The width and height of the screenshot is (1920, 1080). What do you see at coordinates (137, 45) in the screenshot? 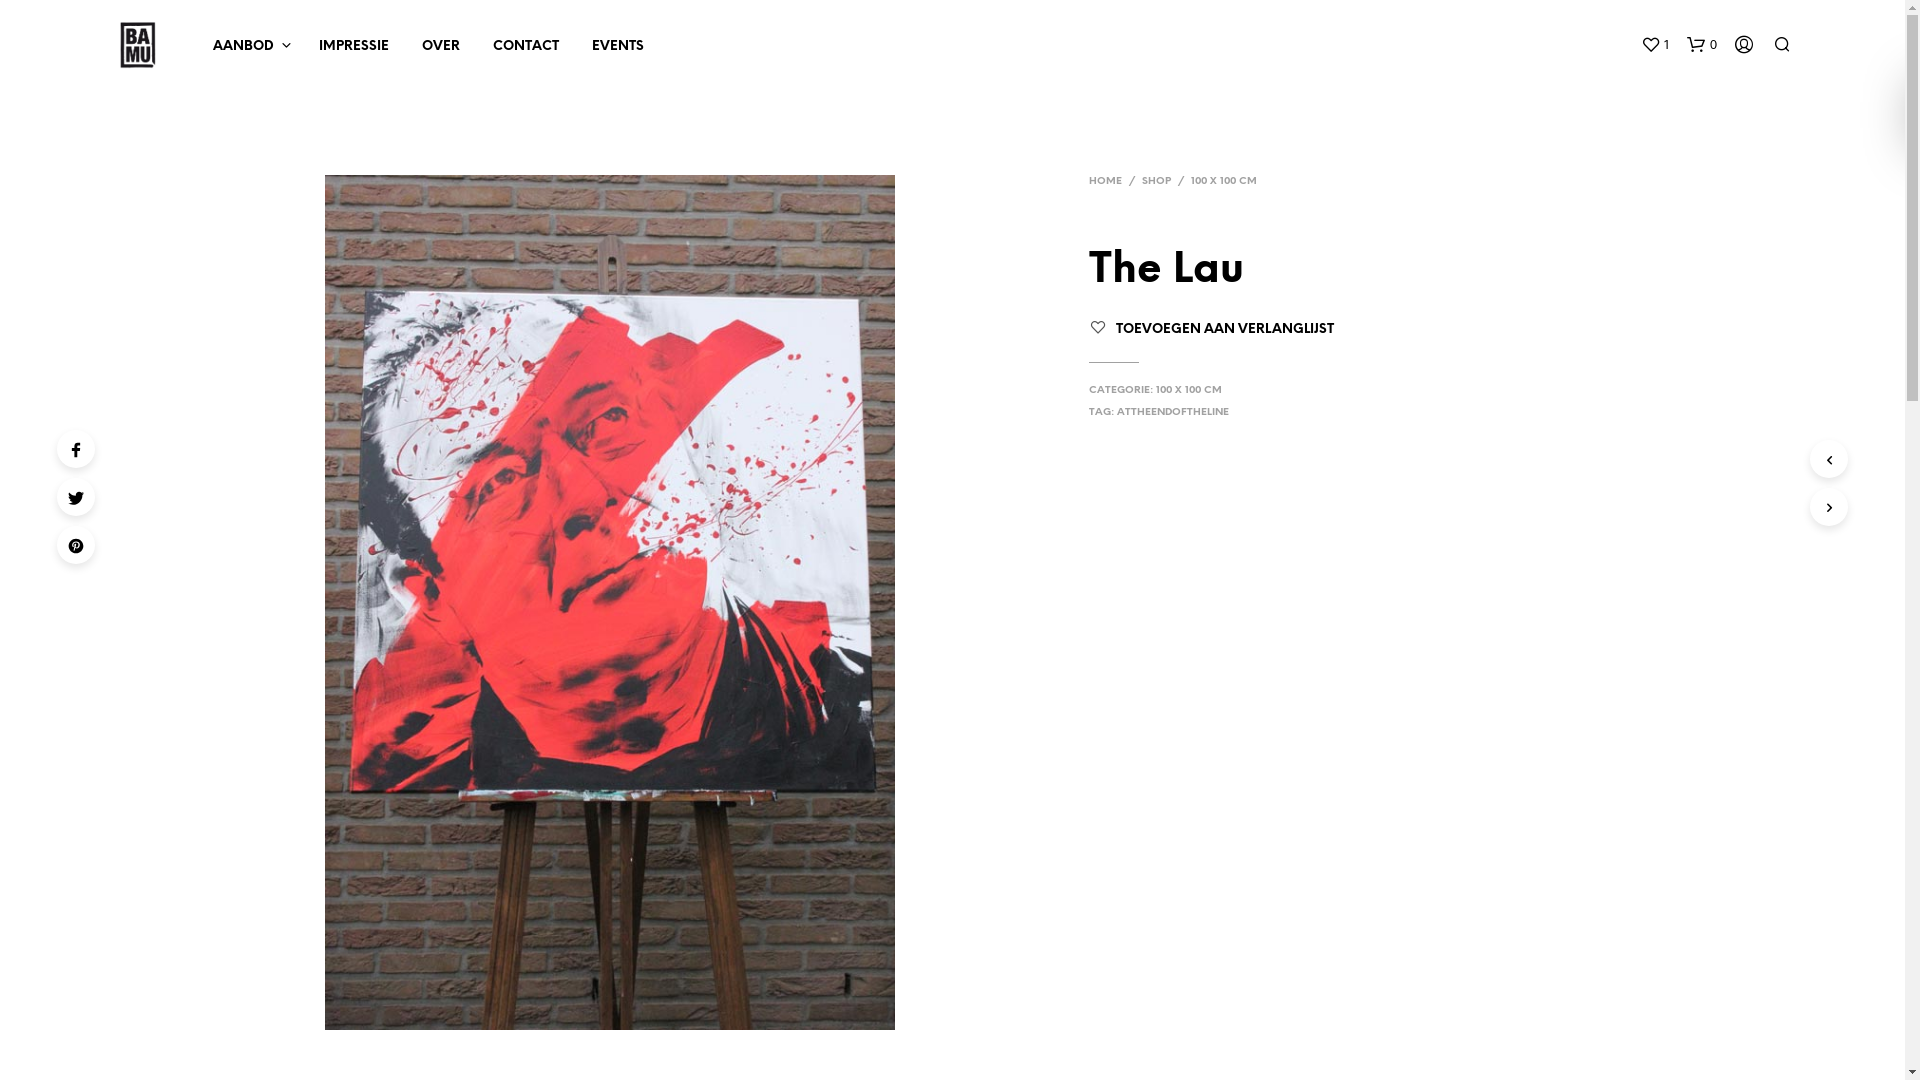
I see `Soms retro, altijd vintage` at bounding box center [137, 45].